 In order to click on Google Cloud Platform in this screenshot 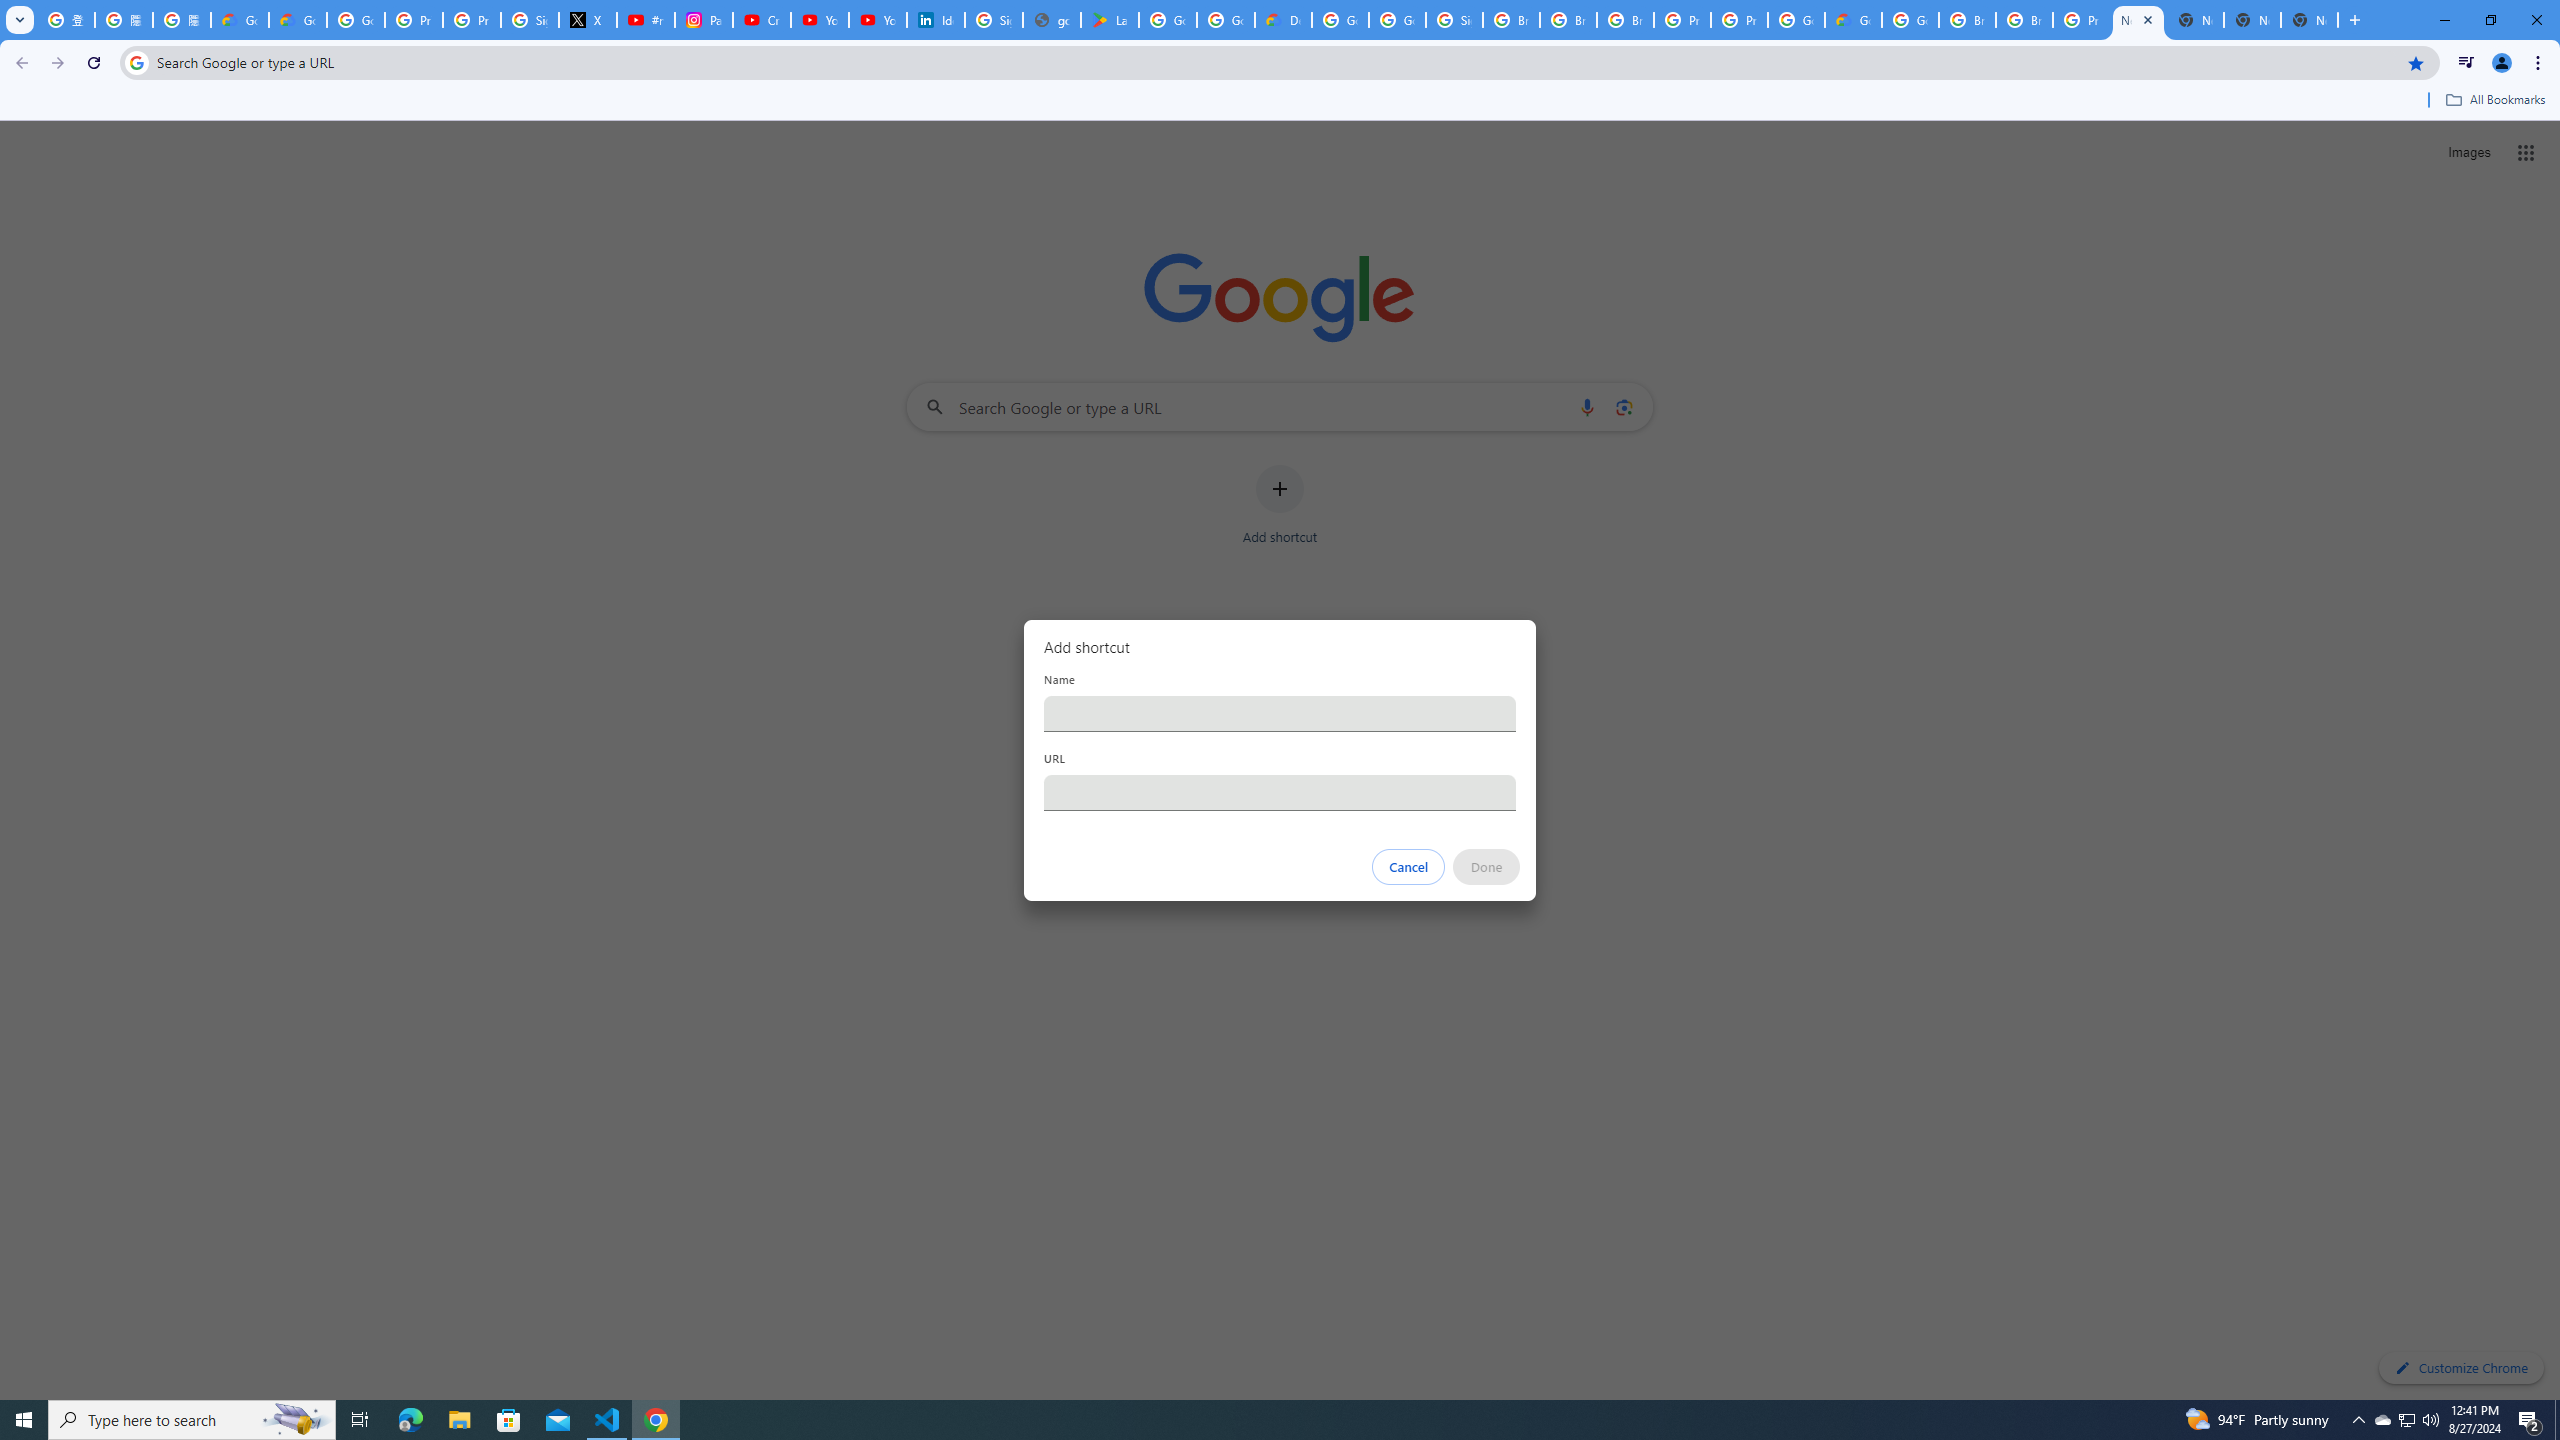, I will do `click(1795, 20)`.